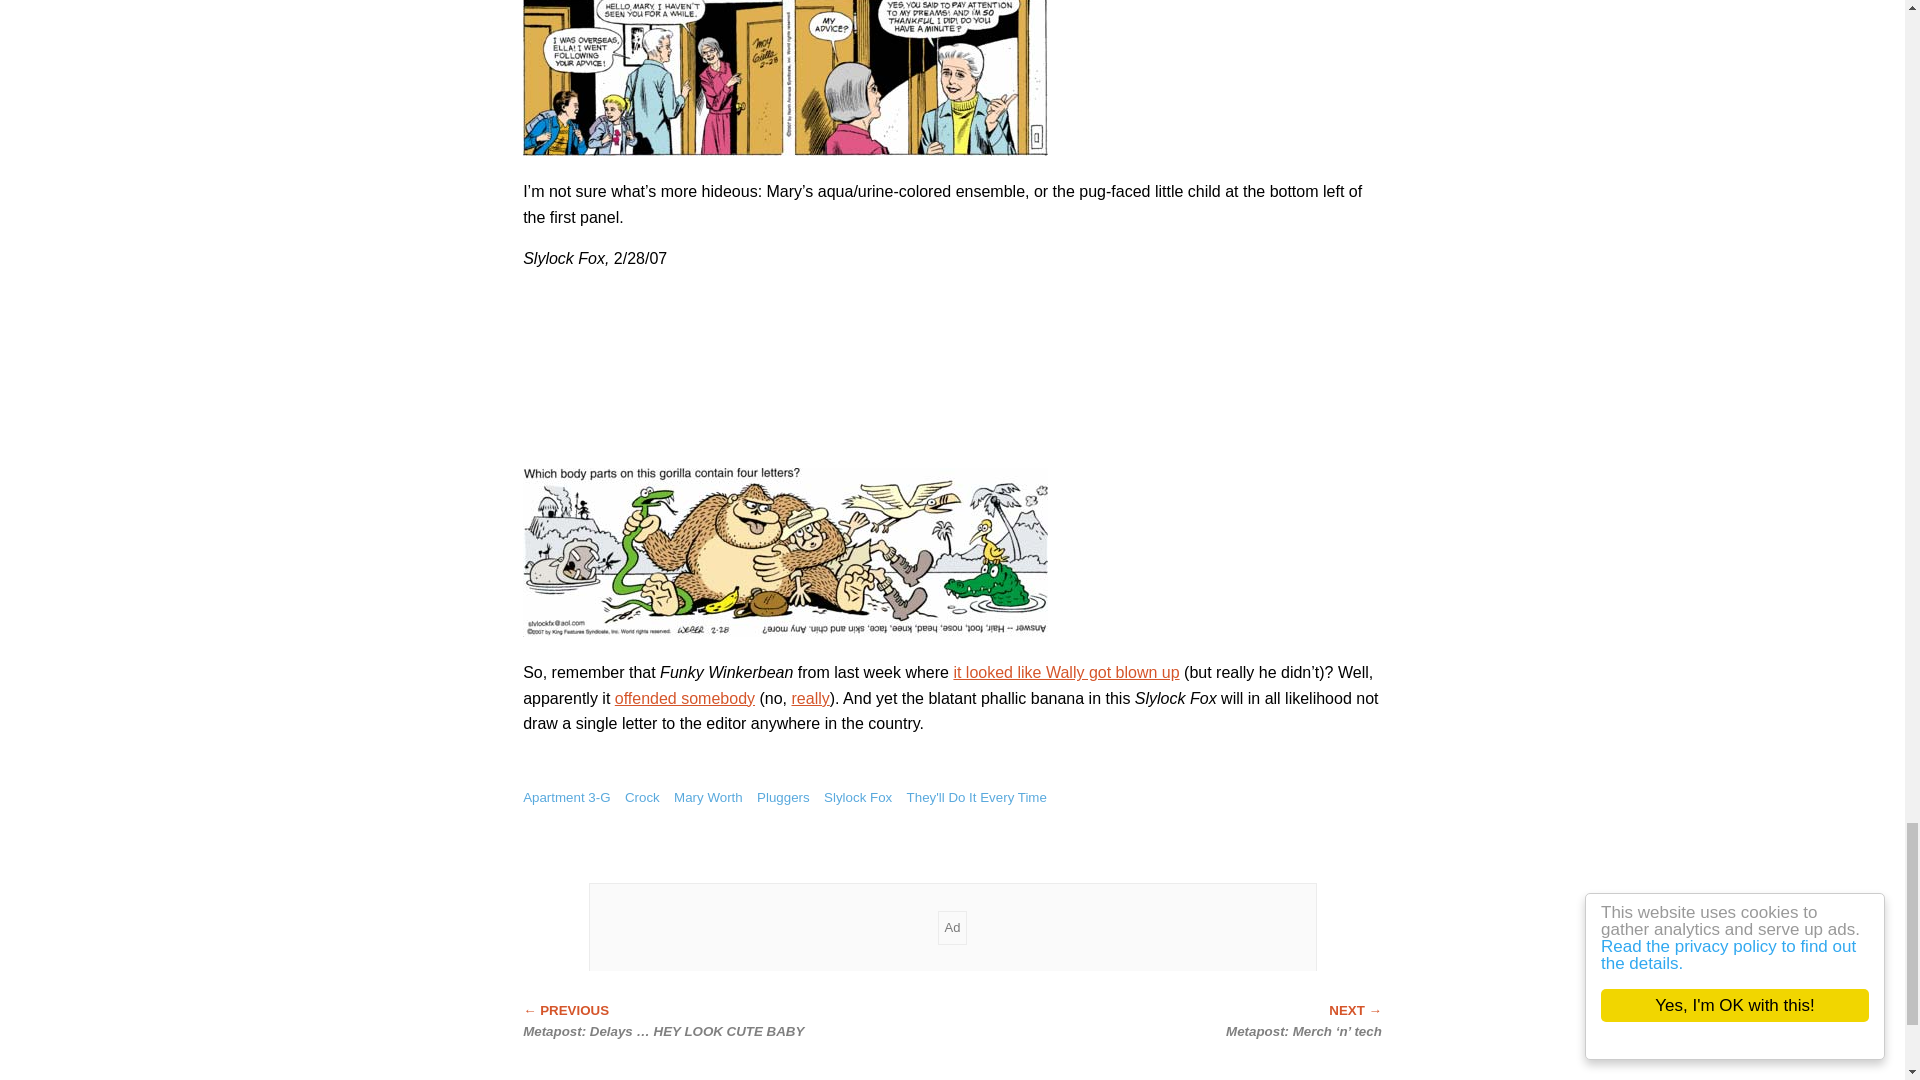  What do you see at coordinates (858, 796) in the screenshot?
I see `Slylock Fox` at bounding box center [858, 796].